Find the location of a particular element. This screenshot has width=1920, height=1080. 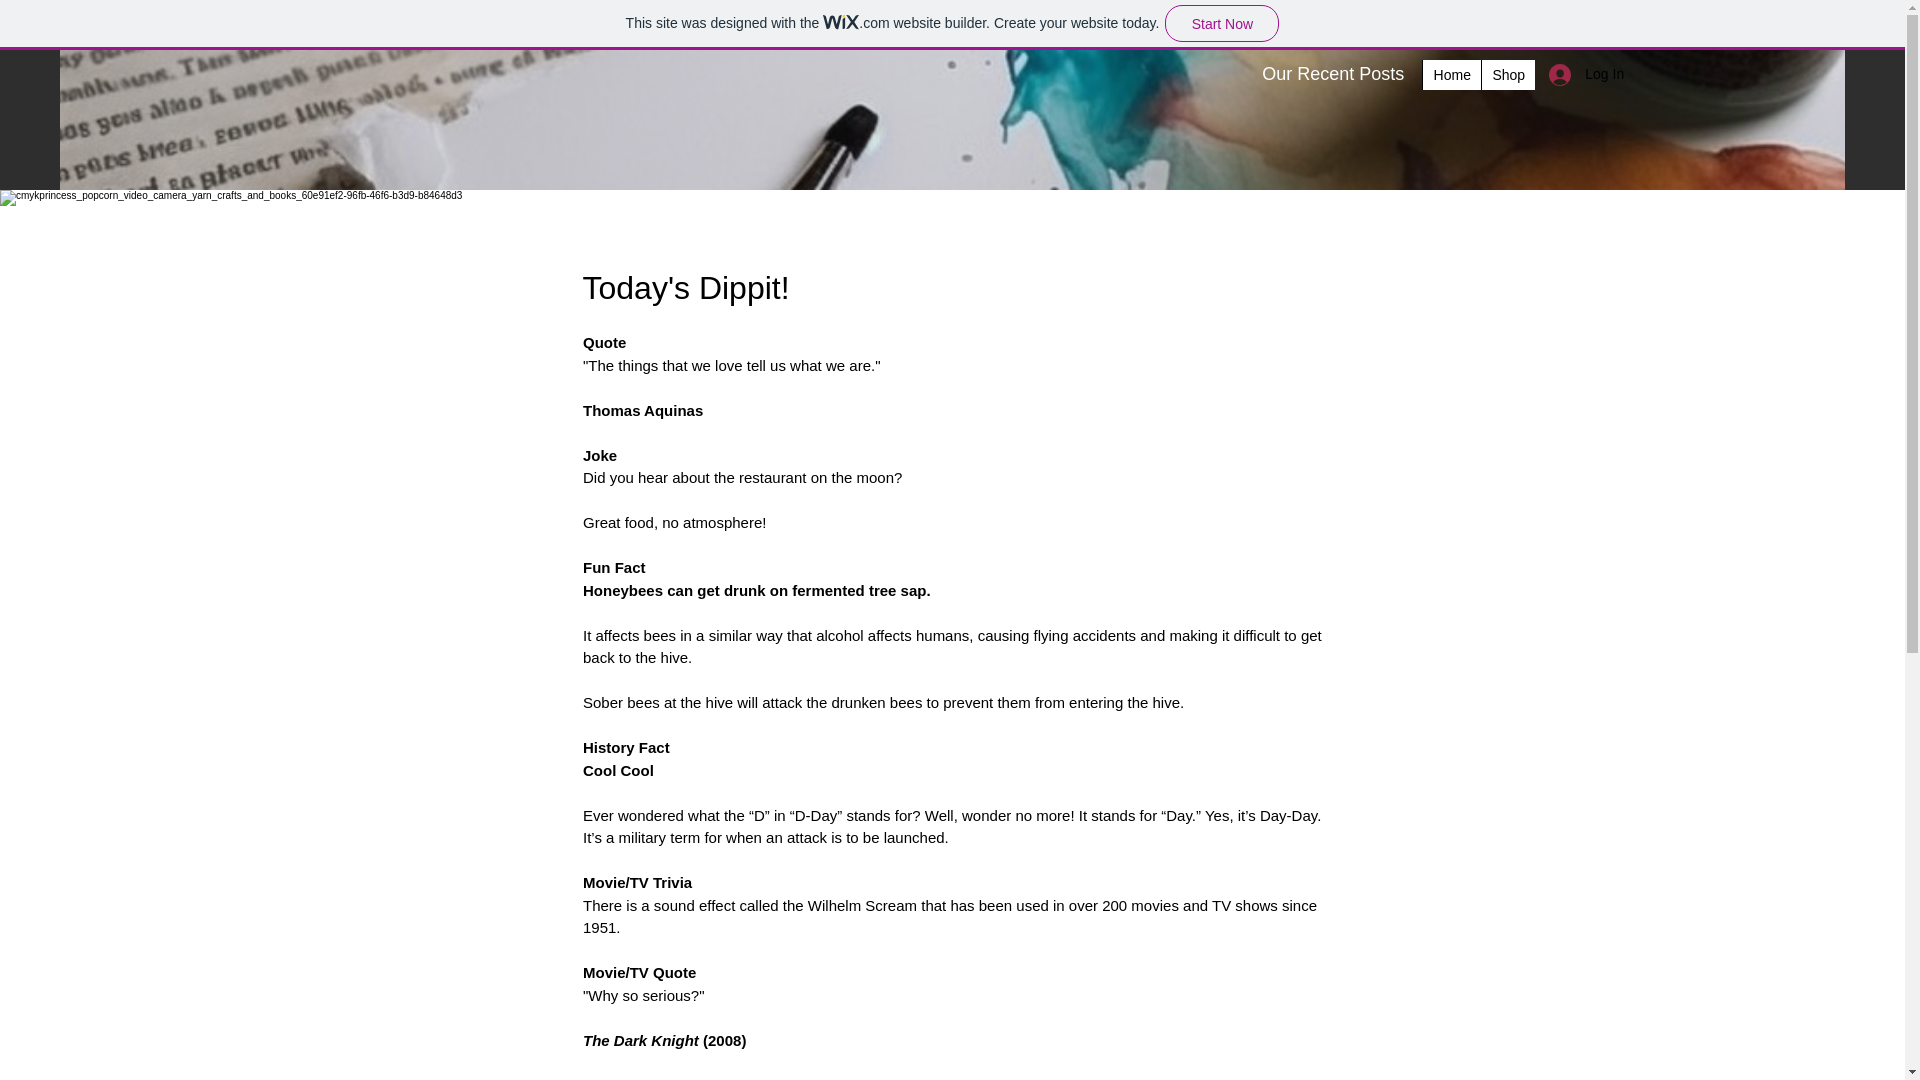

Log In is located at coordinates (1564, 74).